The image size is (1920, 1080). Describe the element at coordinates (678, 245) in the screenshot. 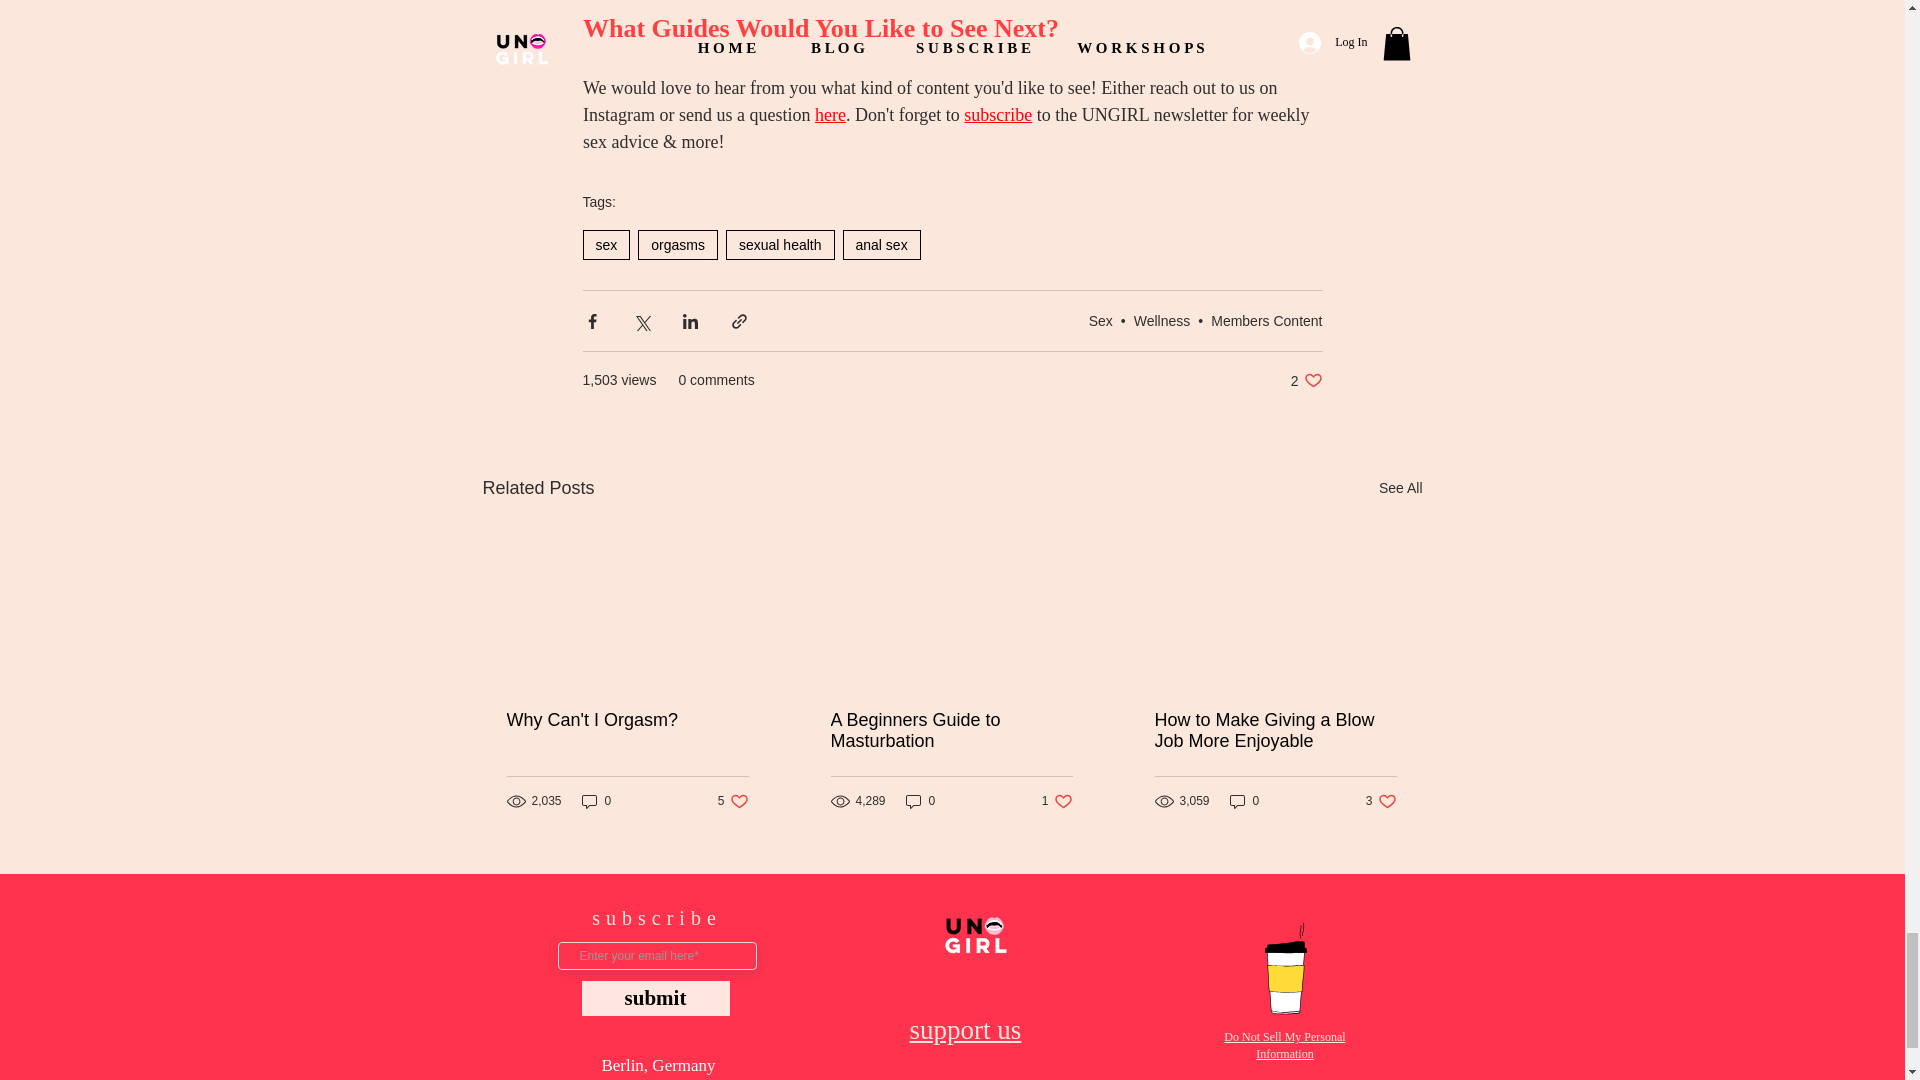

I see `orgasms` at that location.